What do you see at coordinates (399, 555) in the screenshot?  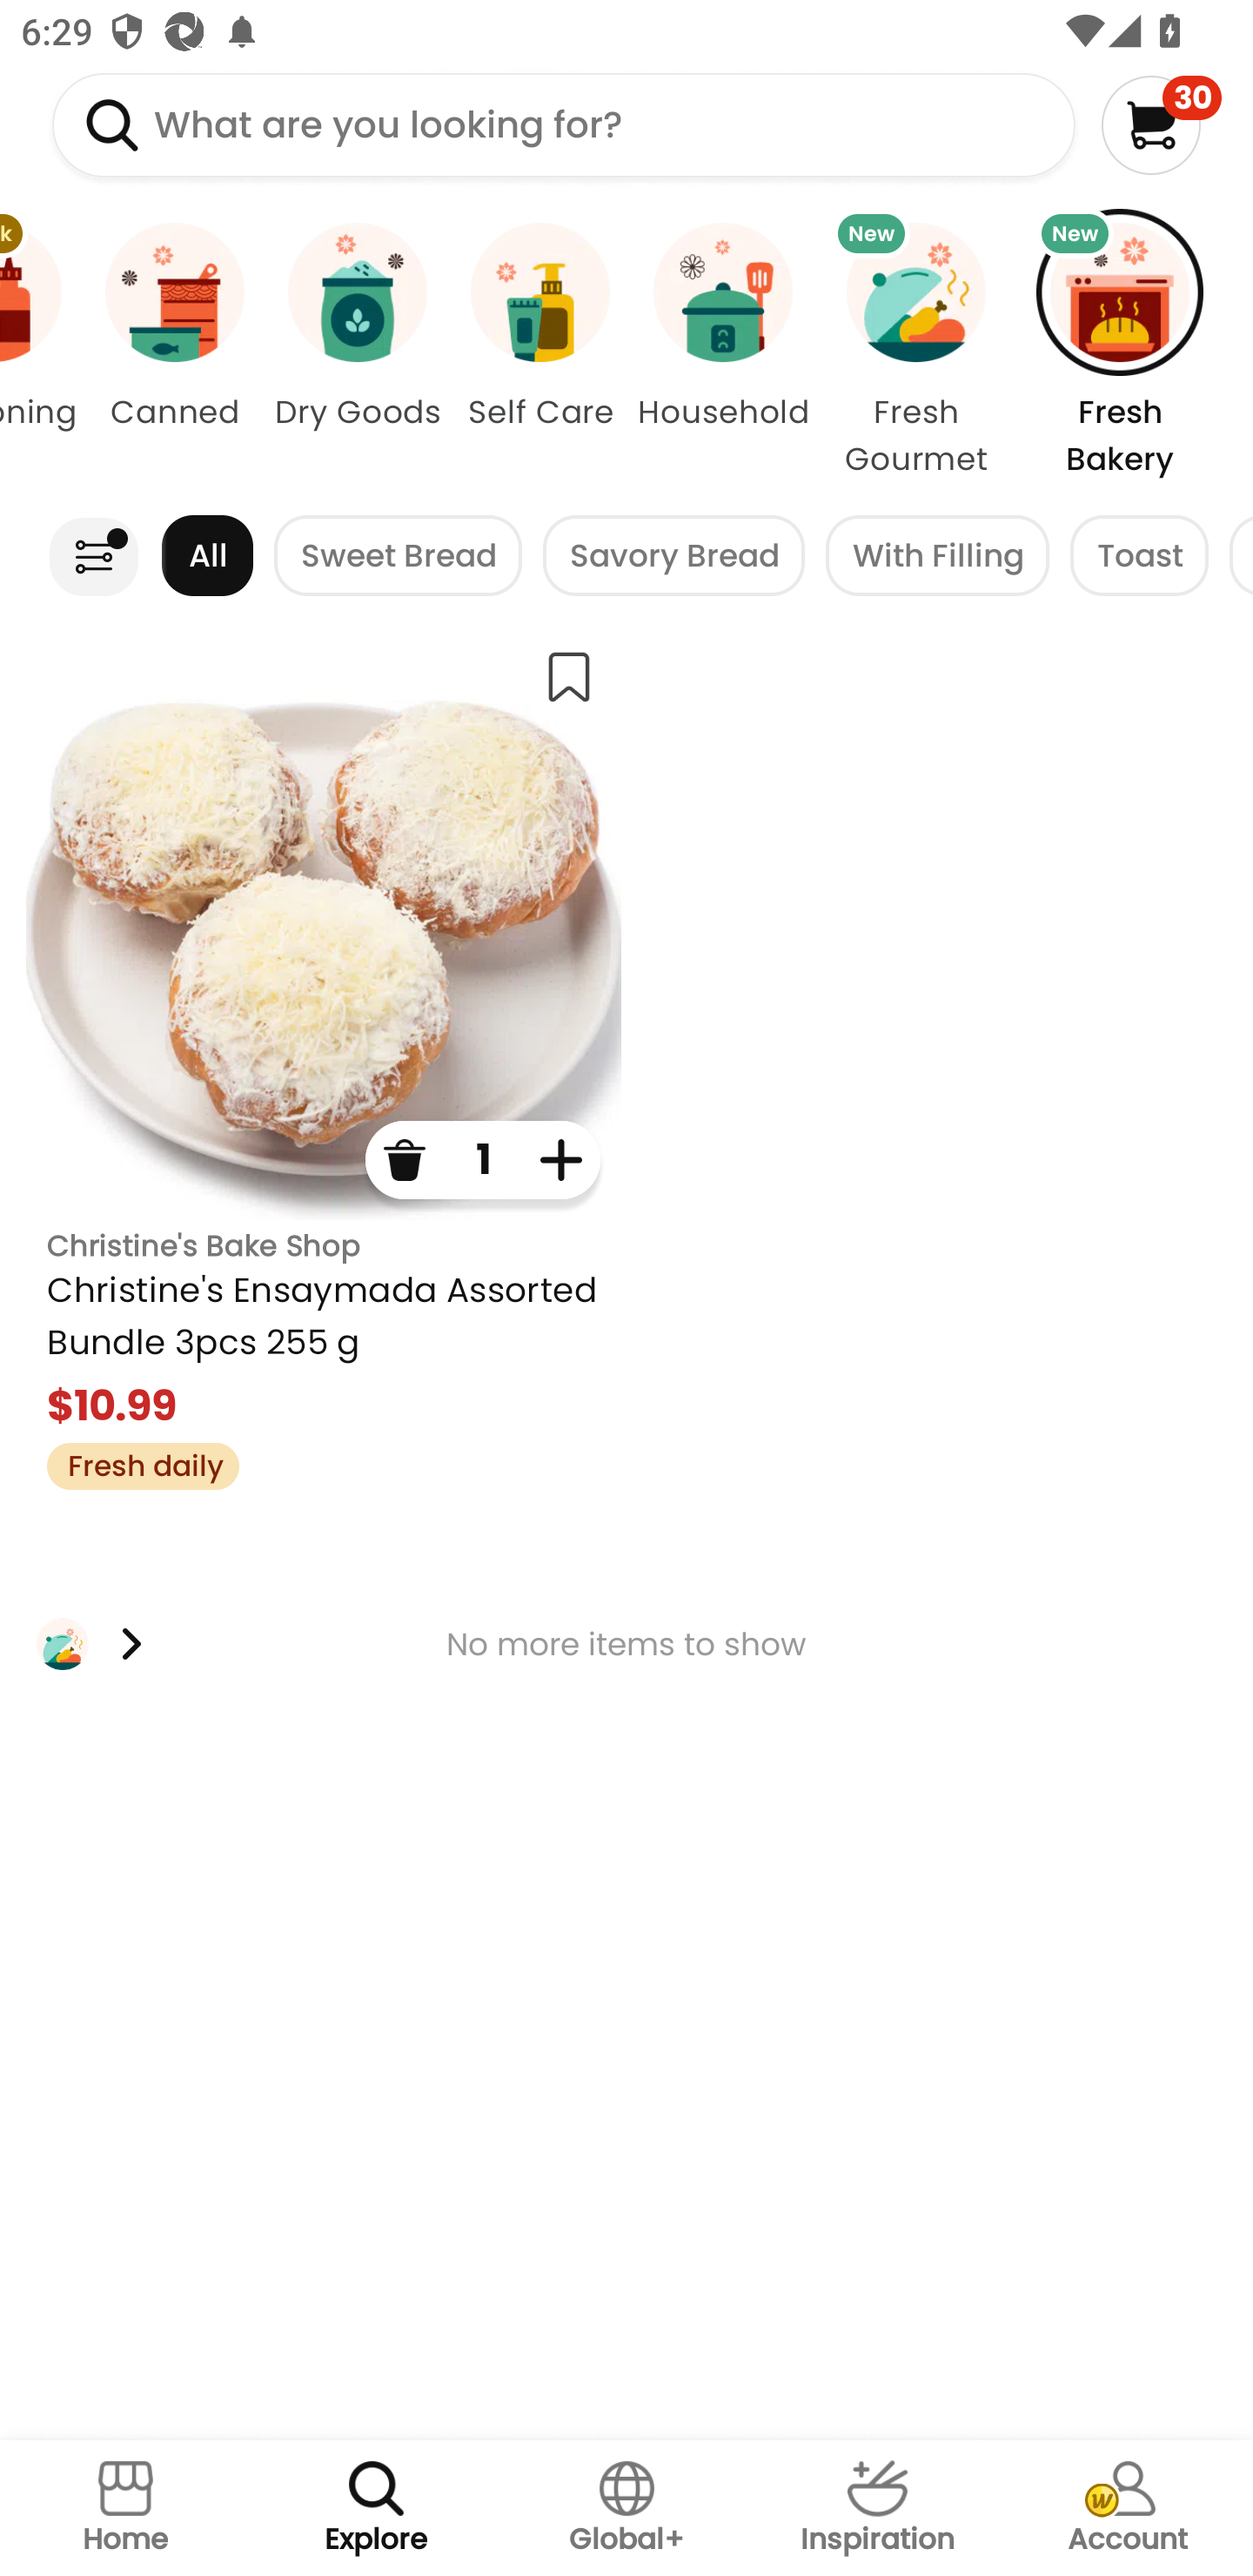 I see `Sweet Bread` at bounding box center [399, 555].